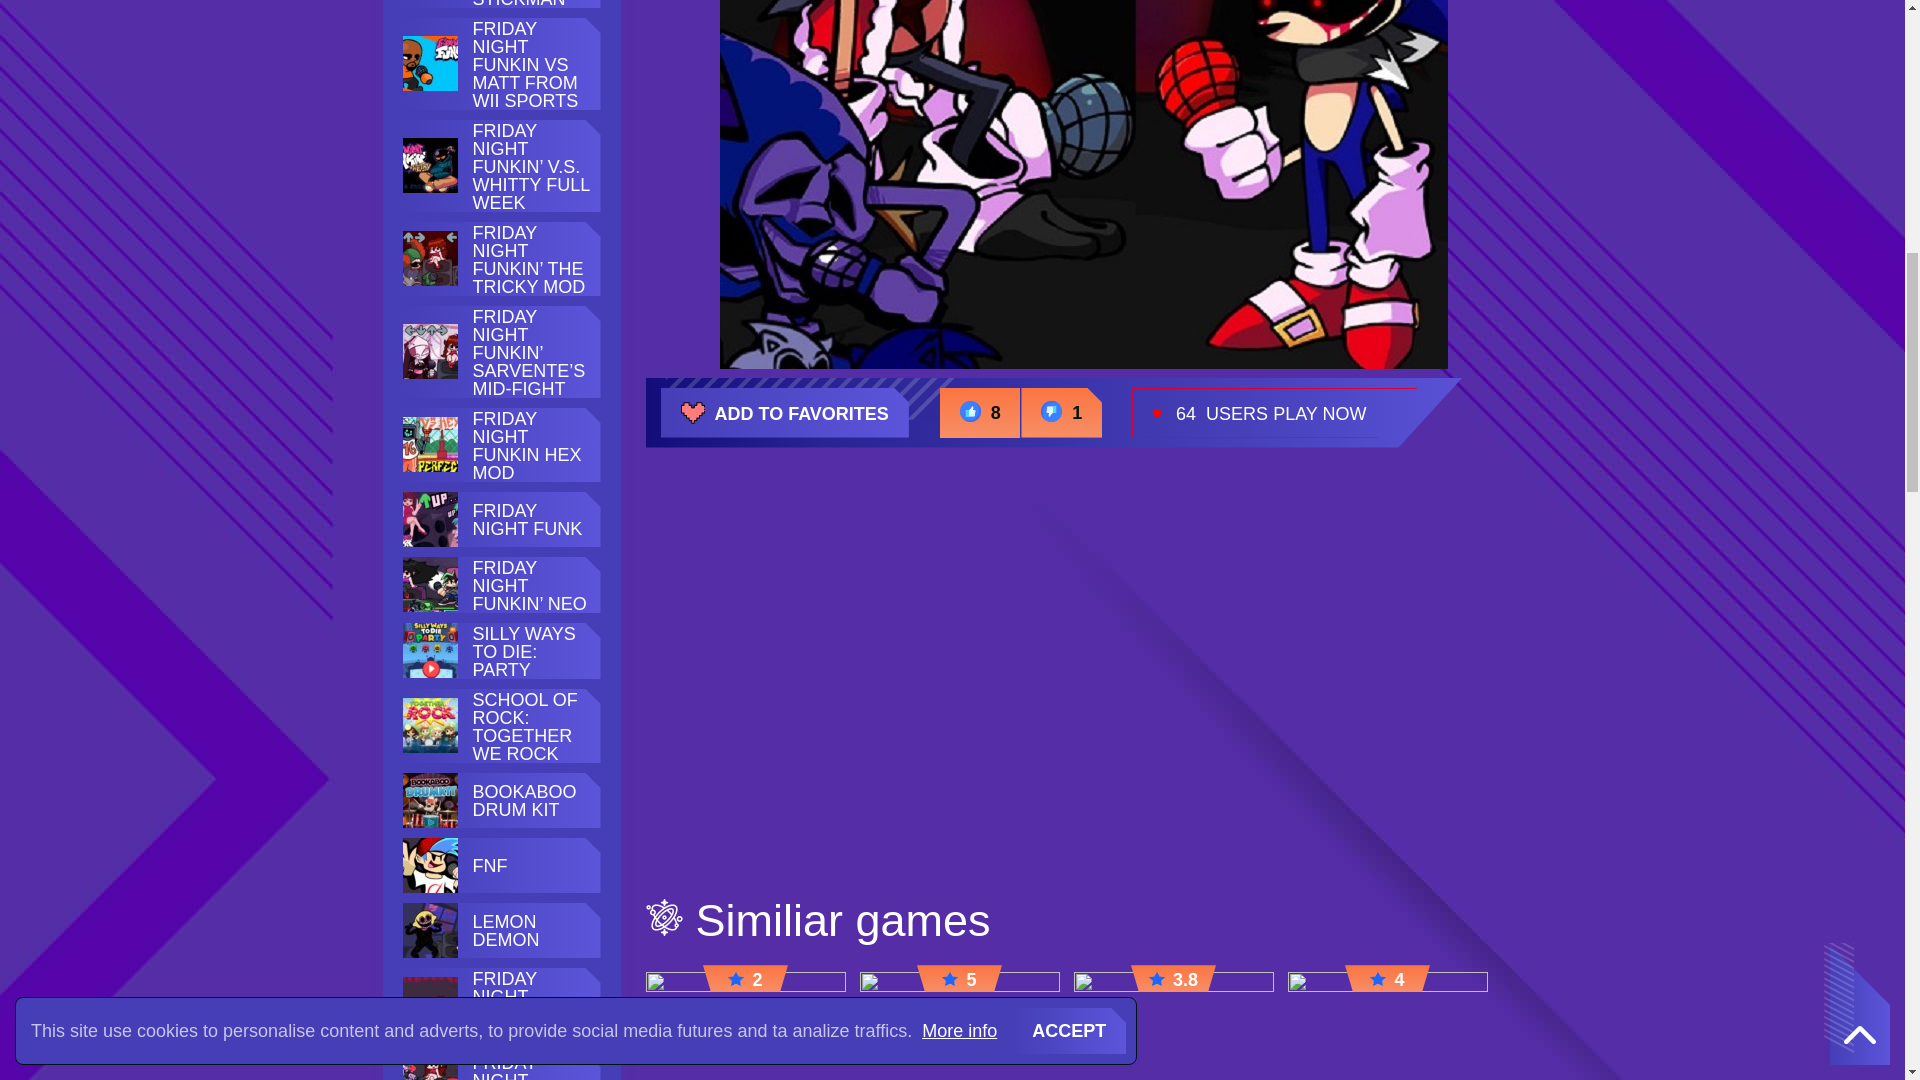  I want to click on Advertisement, so click(1084, 688).